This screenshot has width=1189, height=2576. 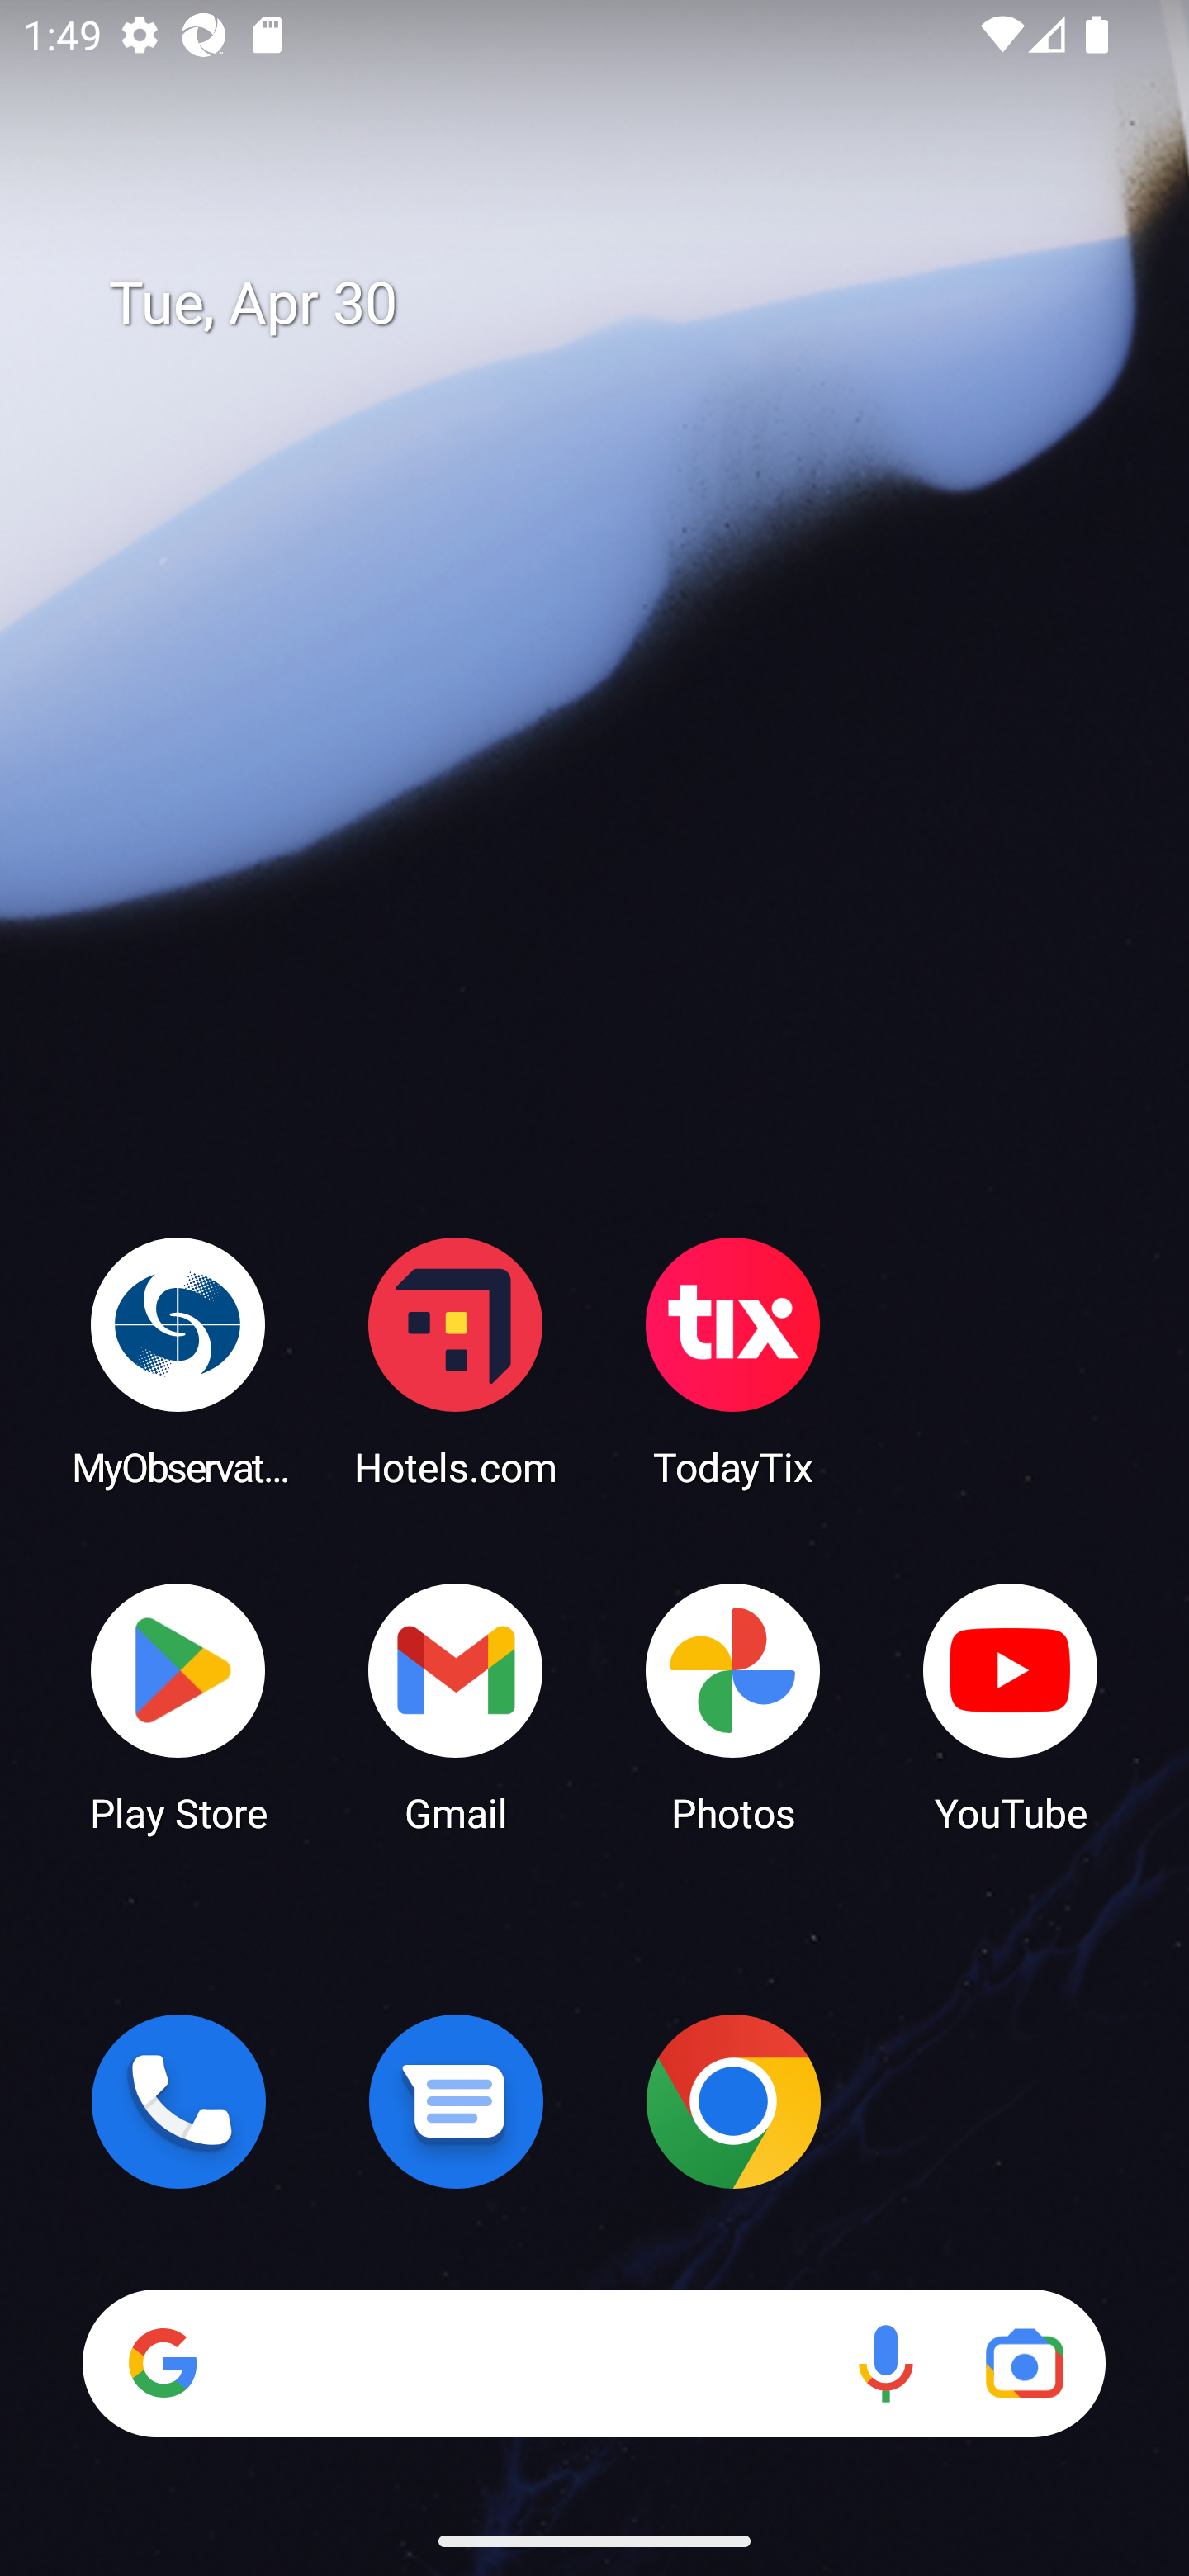 I want to click on Chrome, so click(x=733, y=2101).